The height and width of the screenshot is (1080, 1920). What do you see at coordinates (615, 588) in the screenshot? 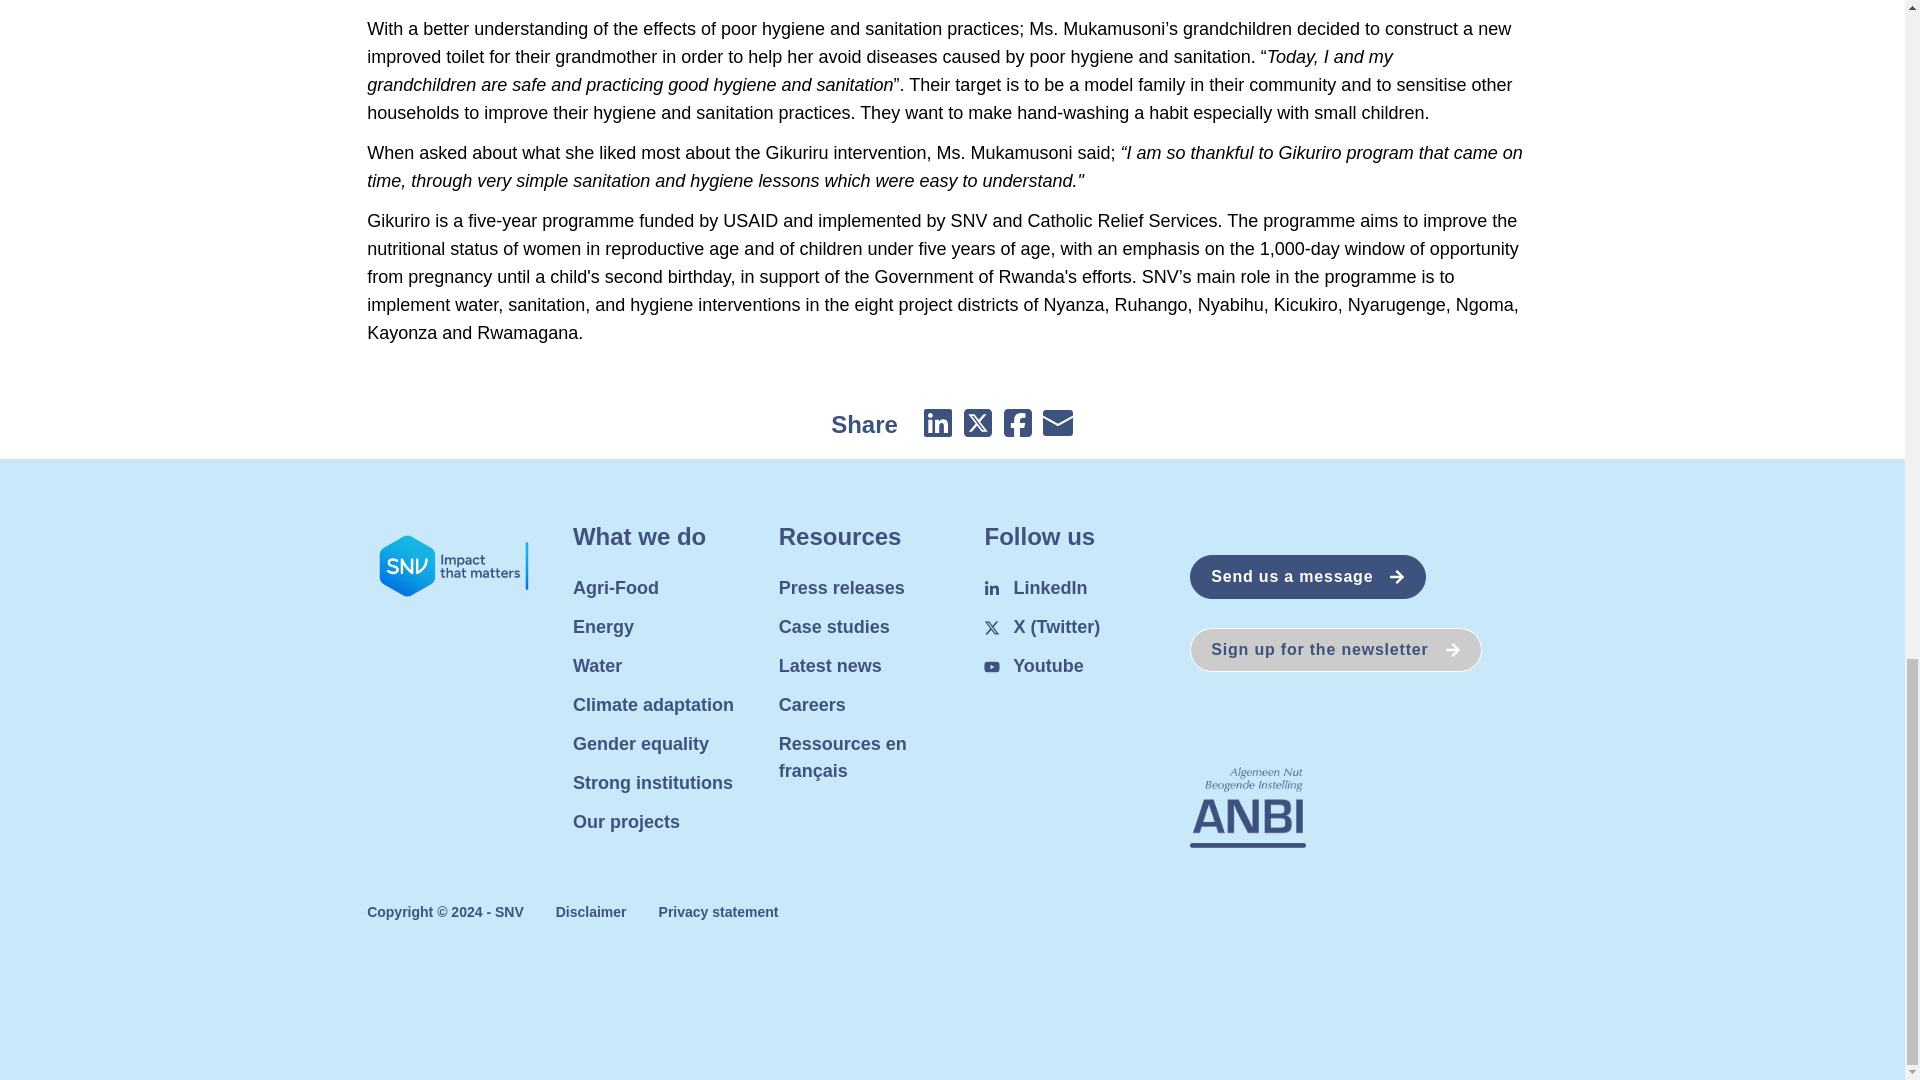
I see `Agri-Food` at bounding box center [615, 588].